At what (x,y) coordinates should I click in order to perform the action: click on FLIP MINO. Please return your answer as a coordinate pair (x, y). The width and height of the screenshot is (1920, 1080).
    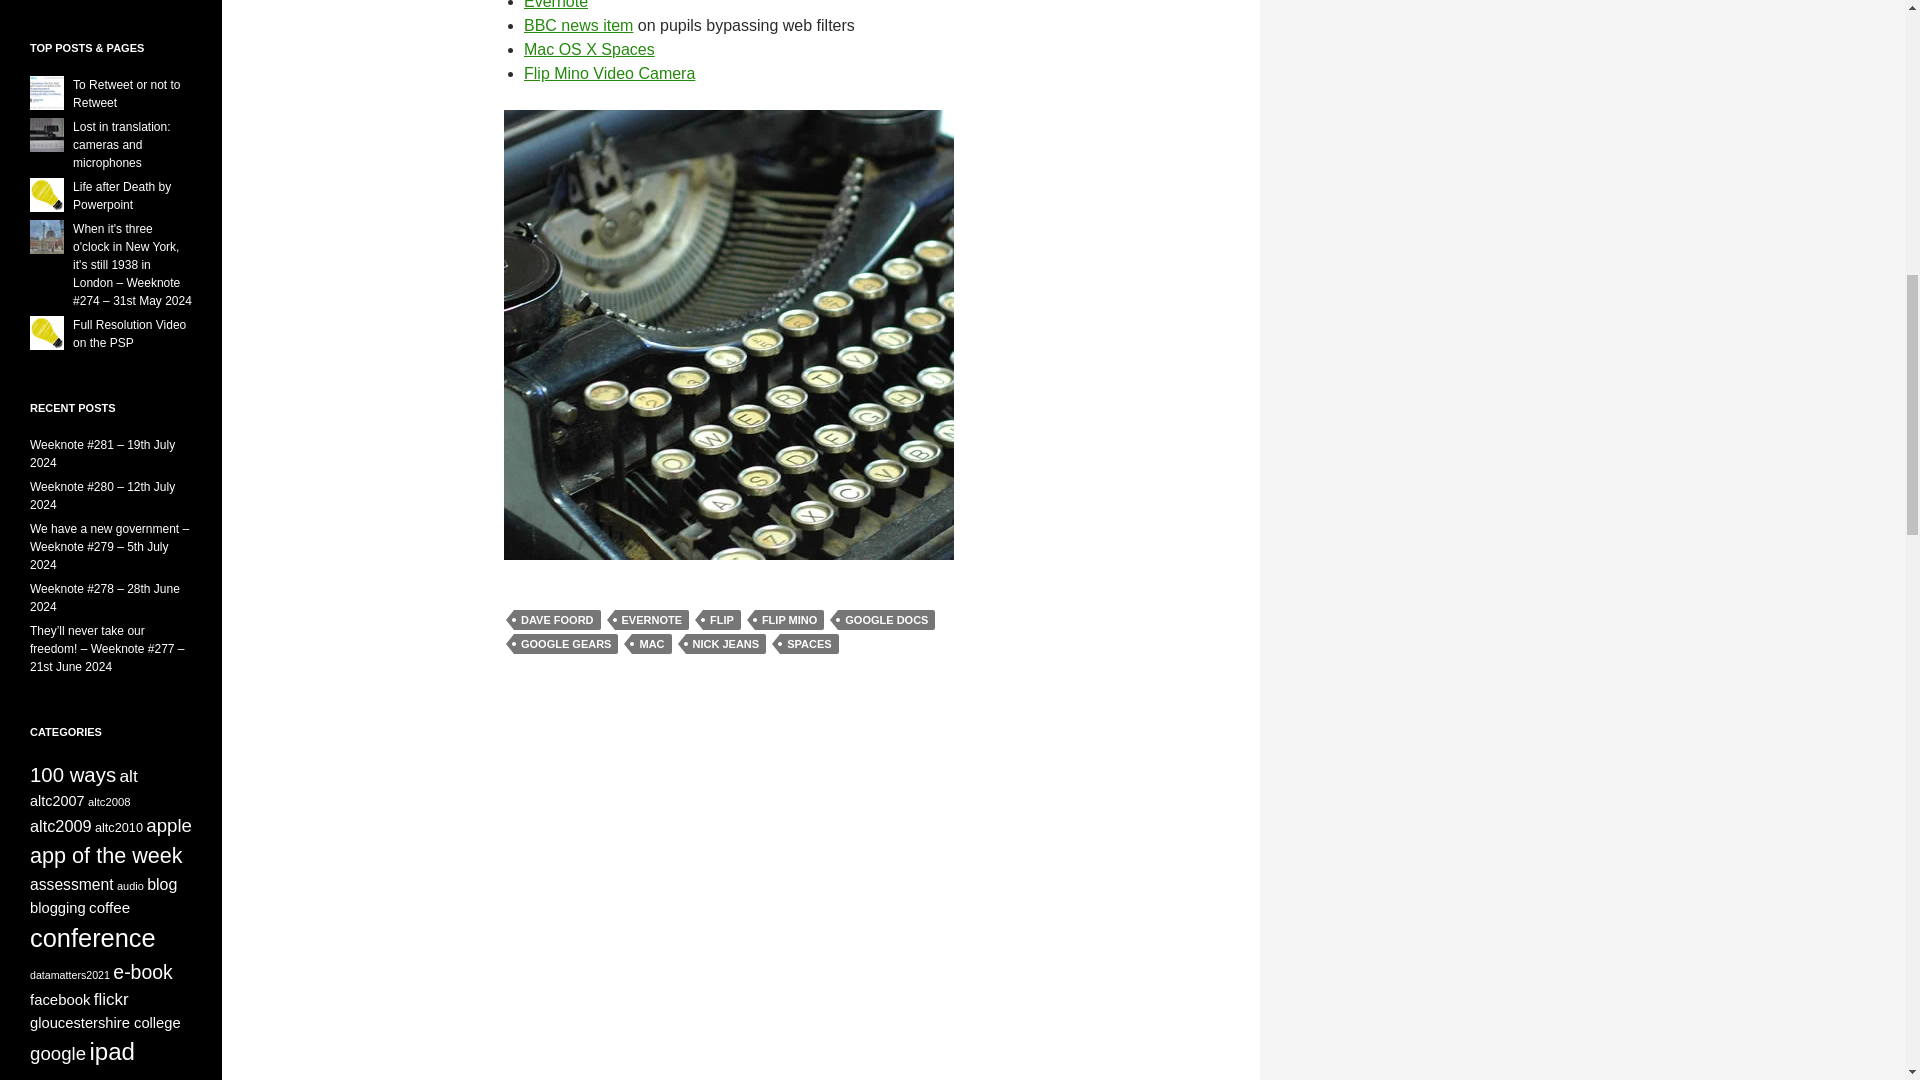
    Looking at the image, I should click on (788, 620).